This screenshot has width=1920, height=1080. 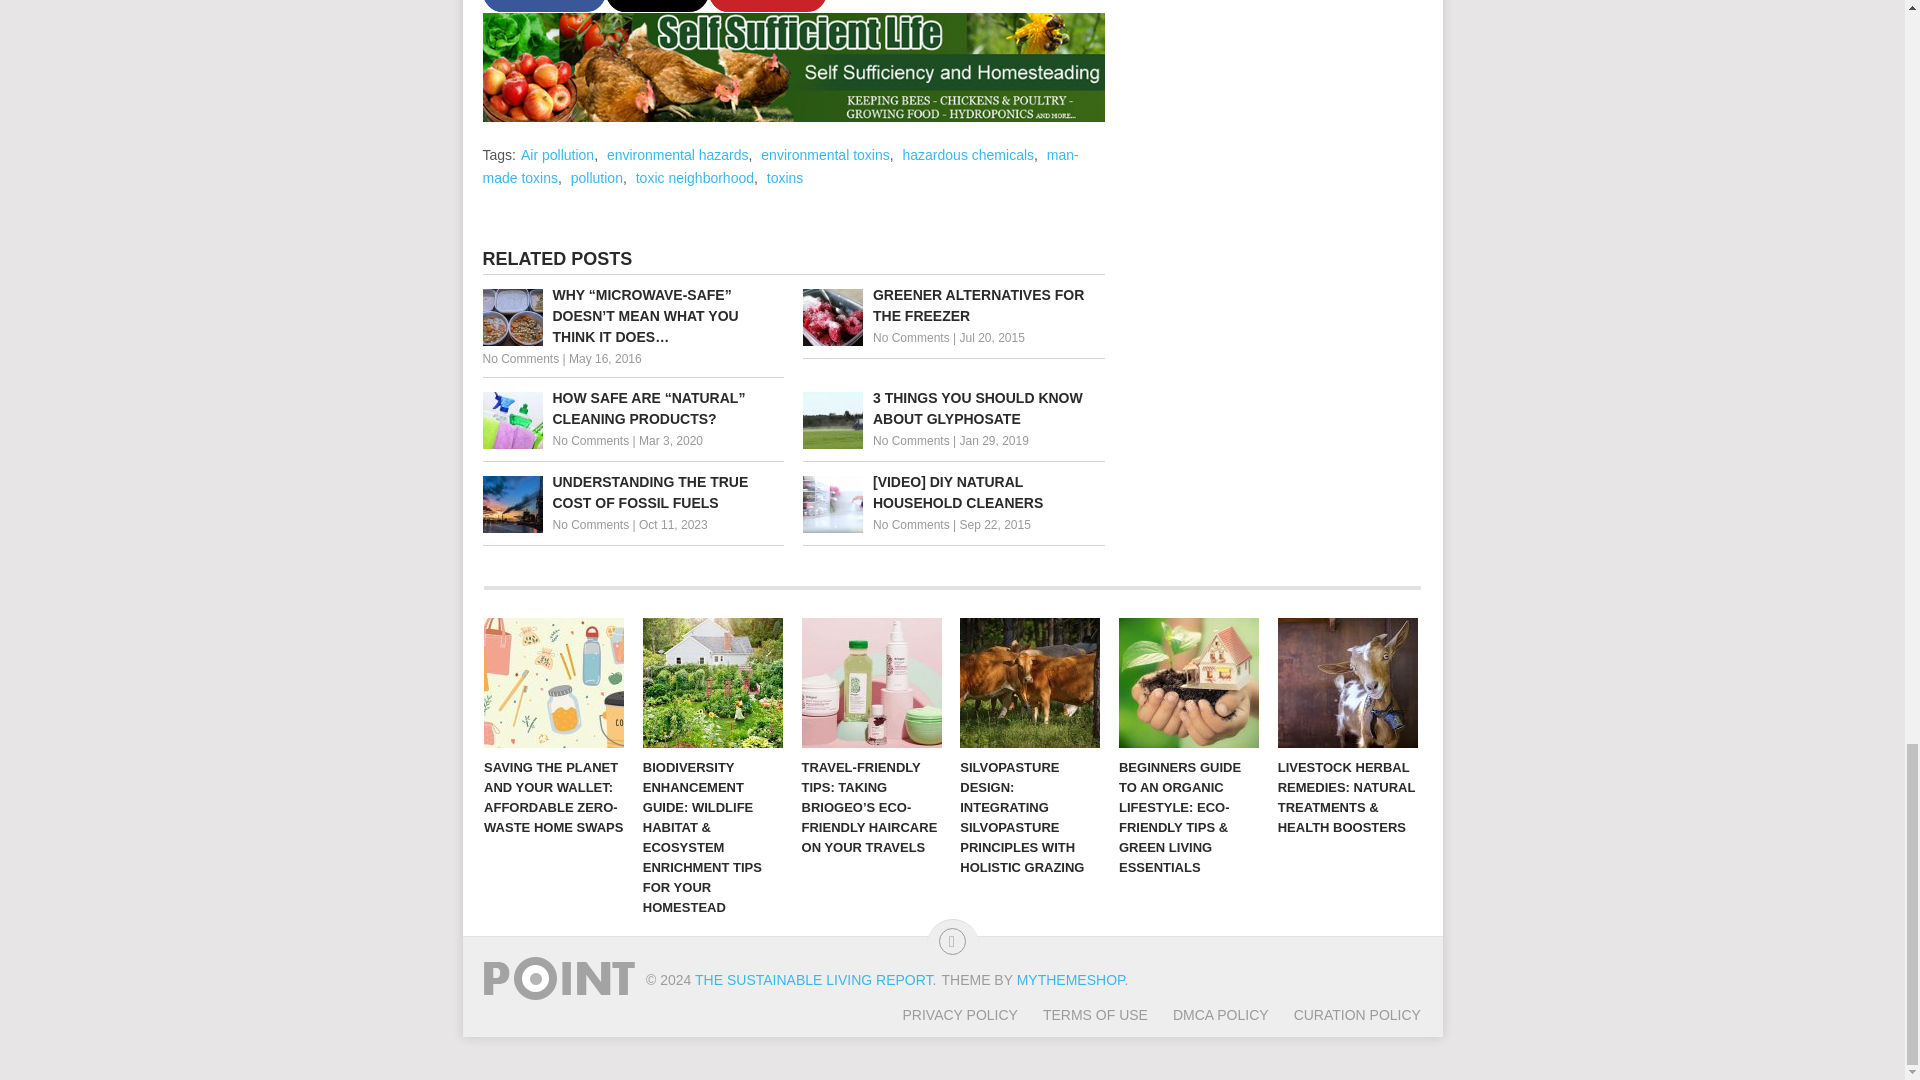 What do you see at coordinates (824, 154) in the screenshot?
I see `environmental toxins` at bounding box center [824, 154].